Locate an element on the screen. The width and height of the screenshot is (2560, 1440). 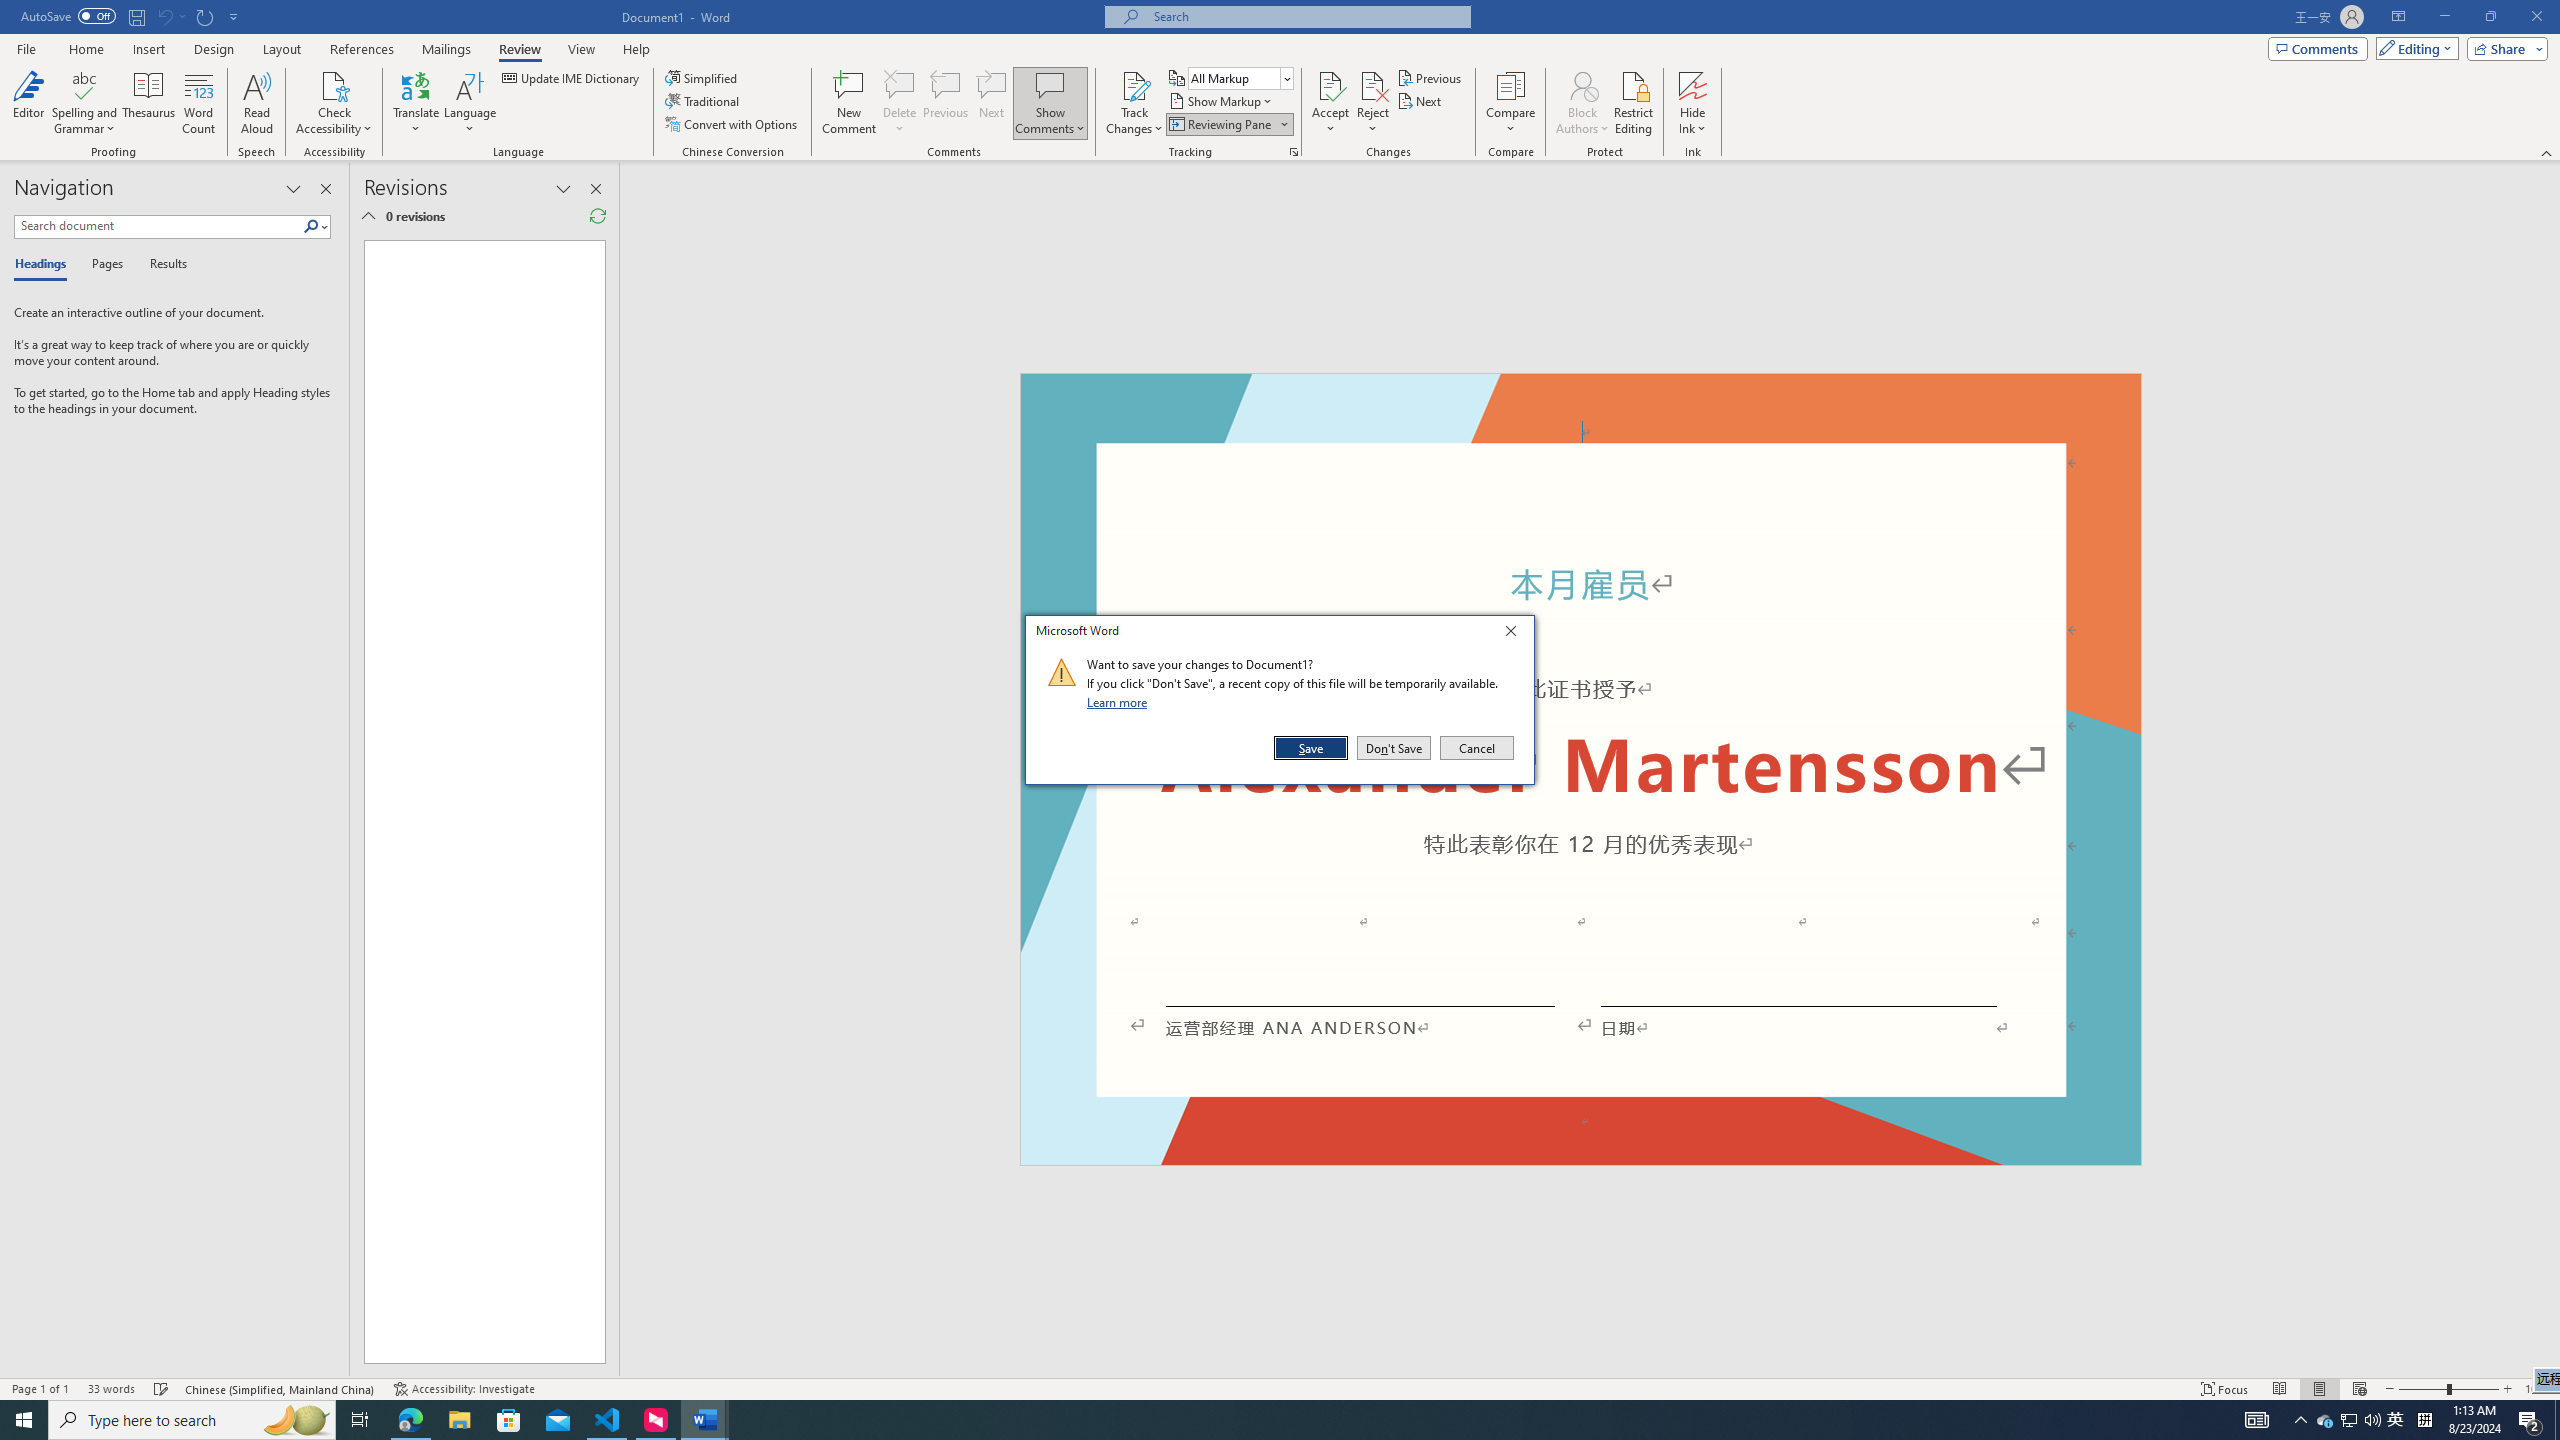
Class: NetUIImage is located at coordinates (1062, 672).